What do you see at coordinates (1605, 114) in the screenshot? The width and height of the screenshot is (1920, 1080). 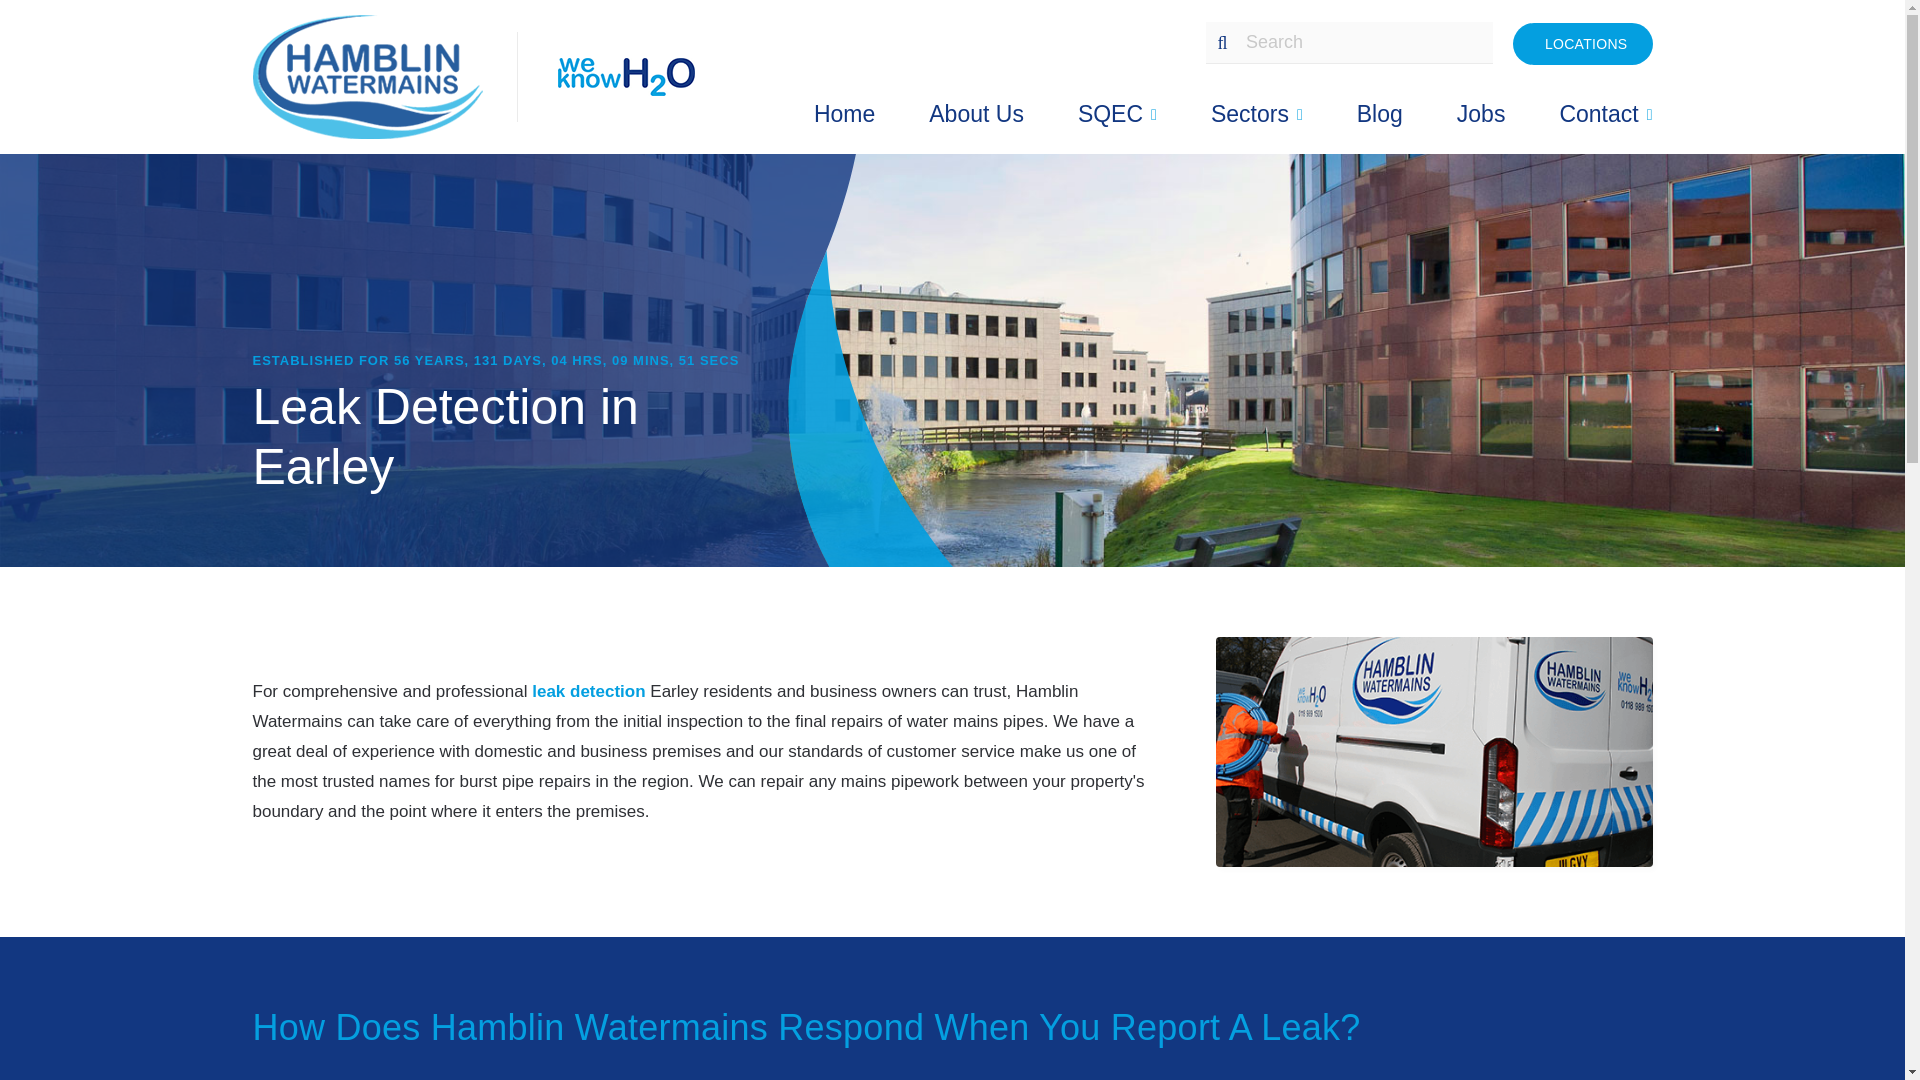 I see `Contact` at bounding box center [1605, 114].